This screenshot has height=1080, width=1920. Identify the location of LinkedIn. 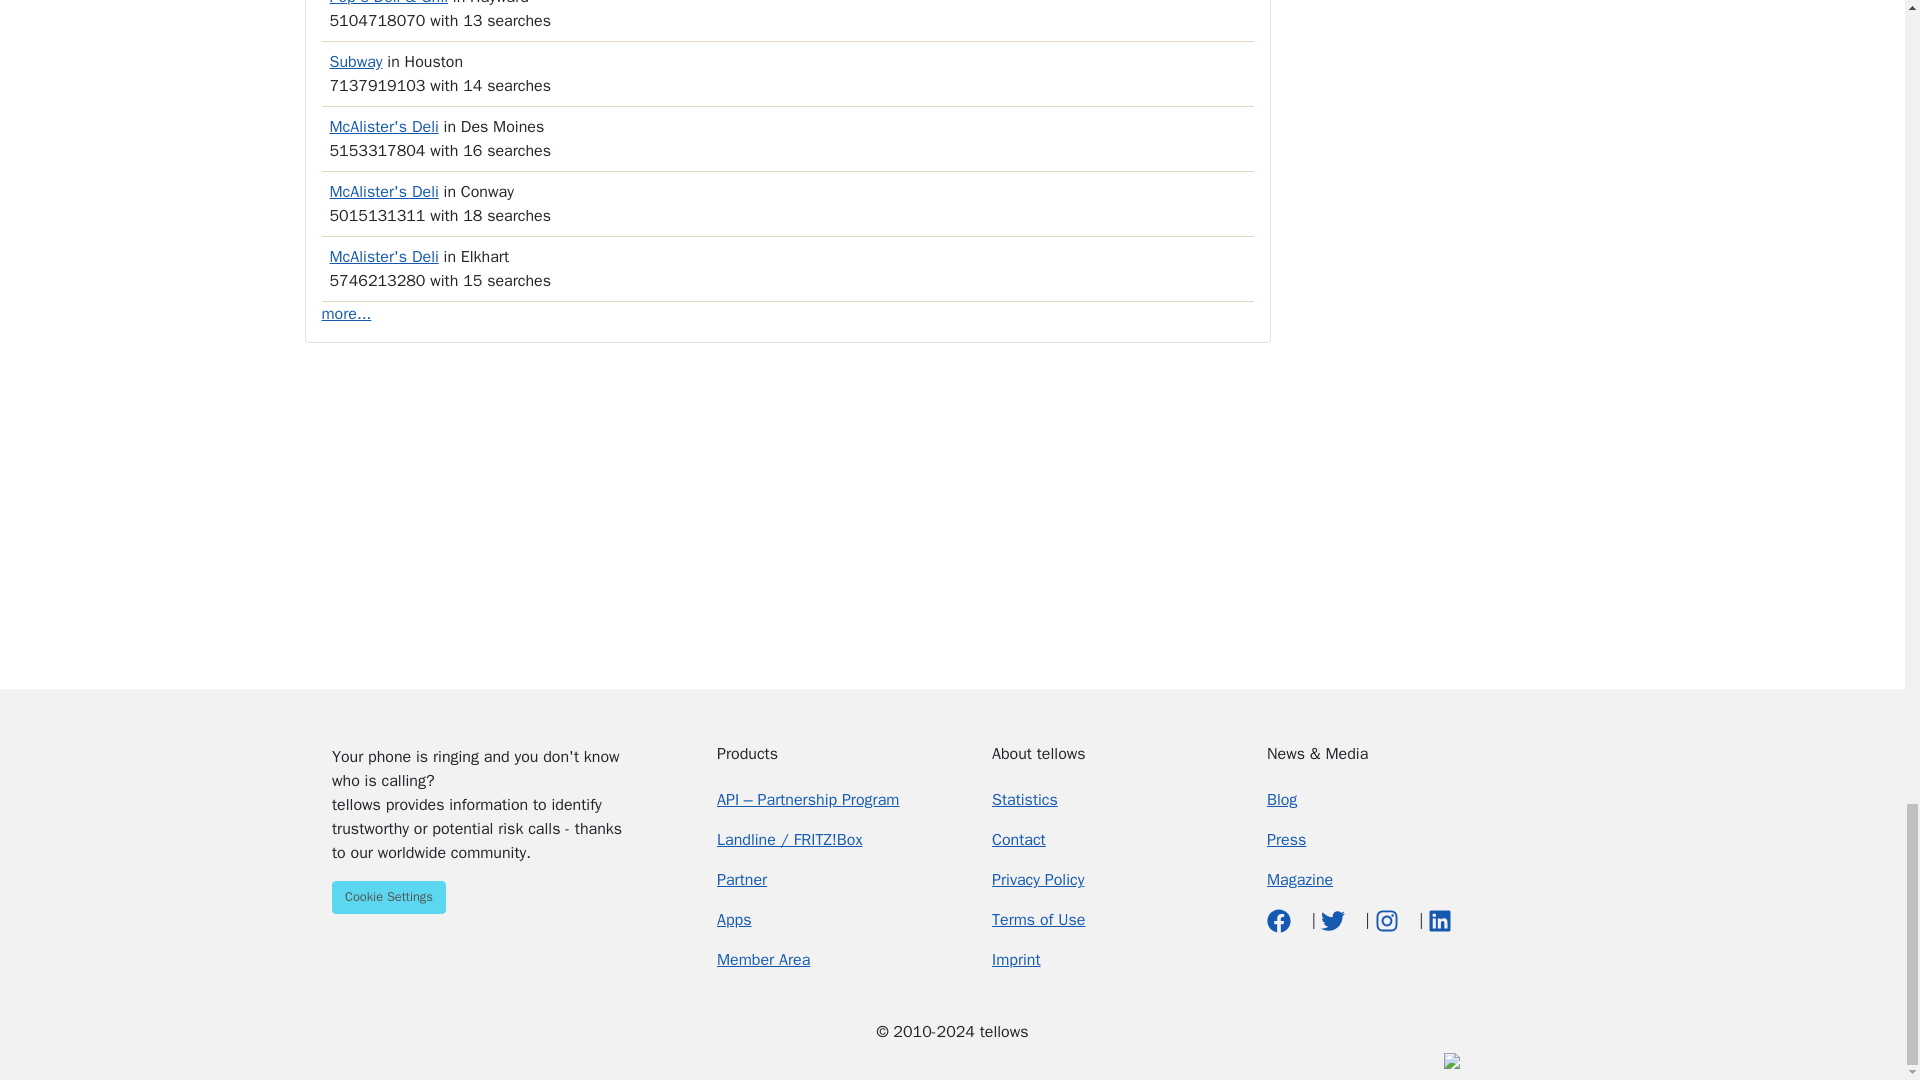
(1440, 920).